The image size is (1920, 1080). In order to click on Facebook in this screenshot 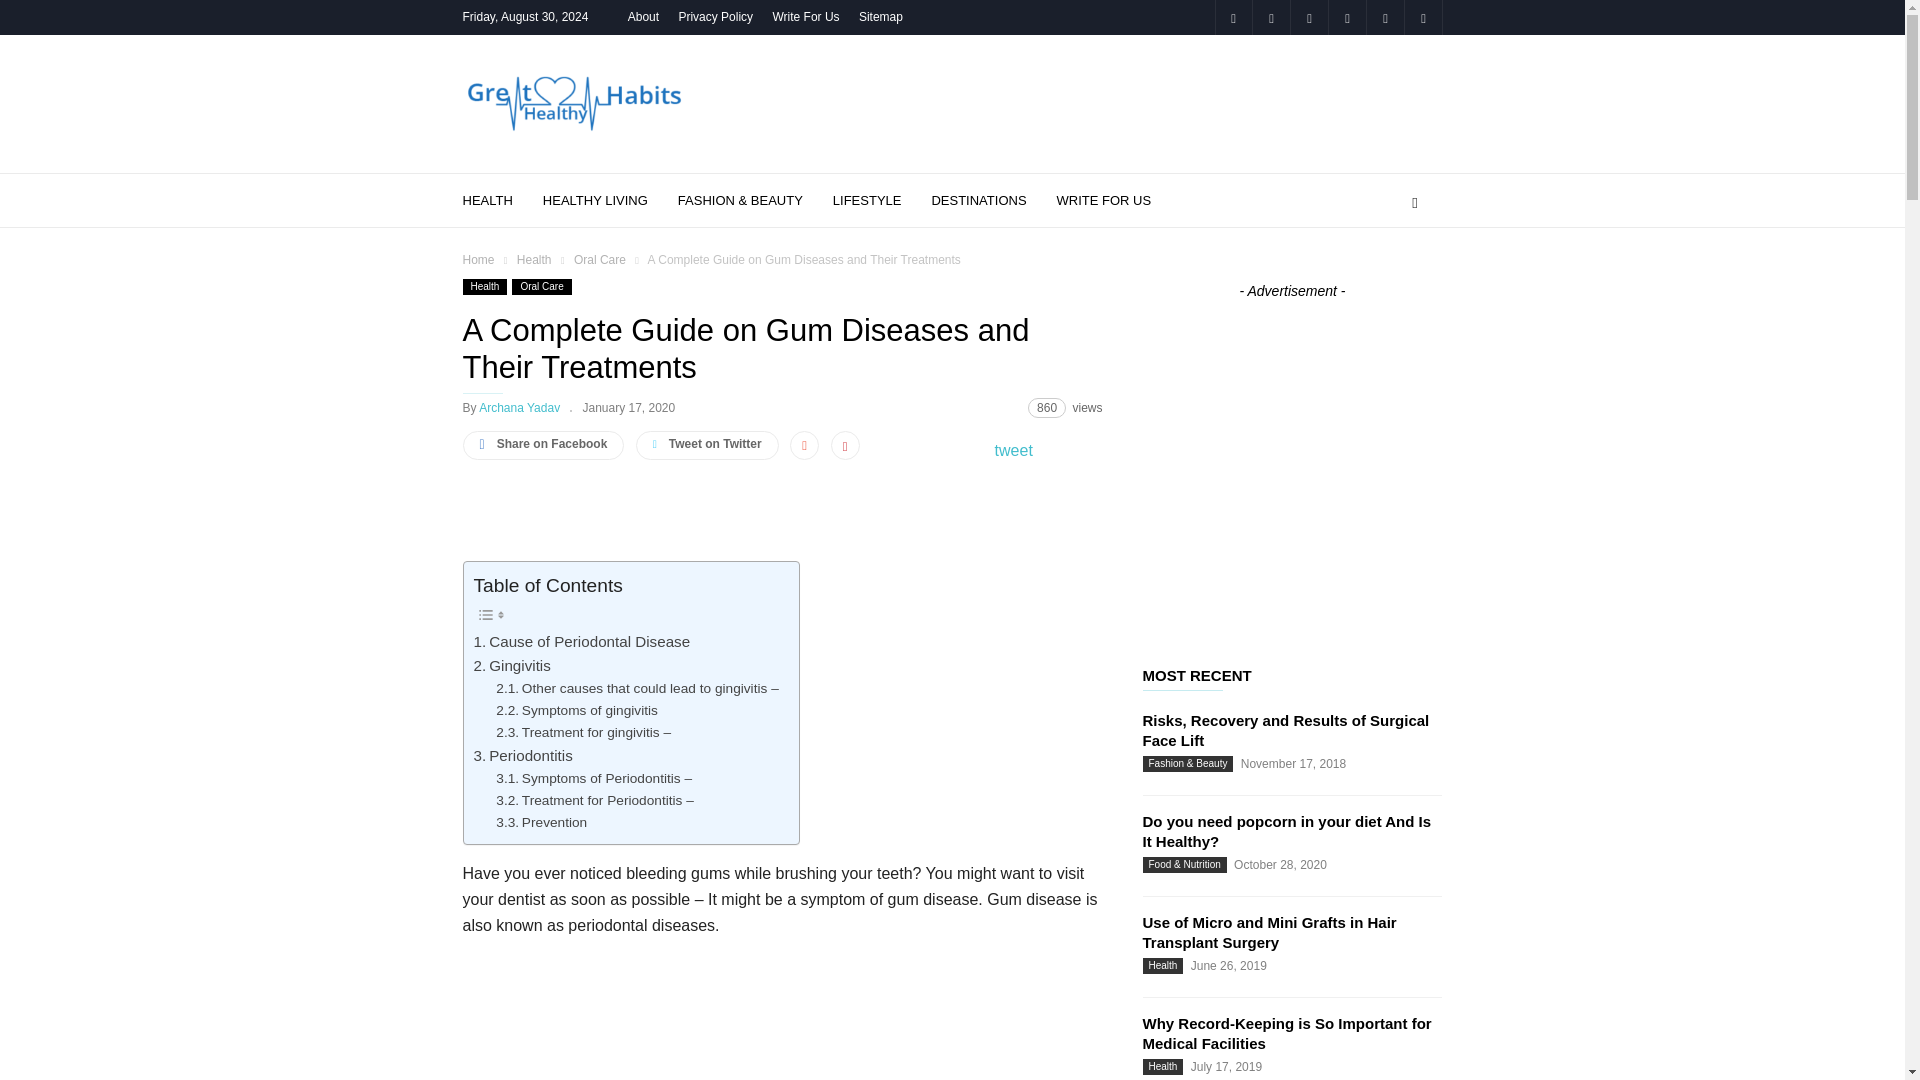, I will do `click(1232, 17)`.